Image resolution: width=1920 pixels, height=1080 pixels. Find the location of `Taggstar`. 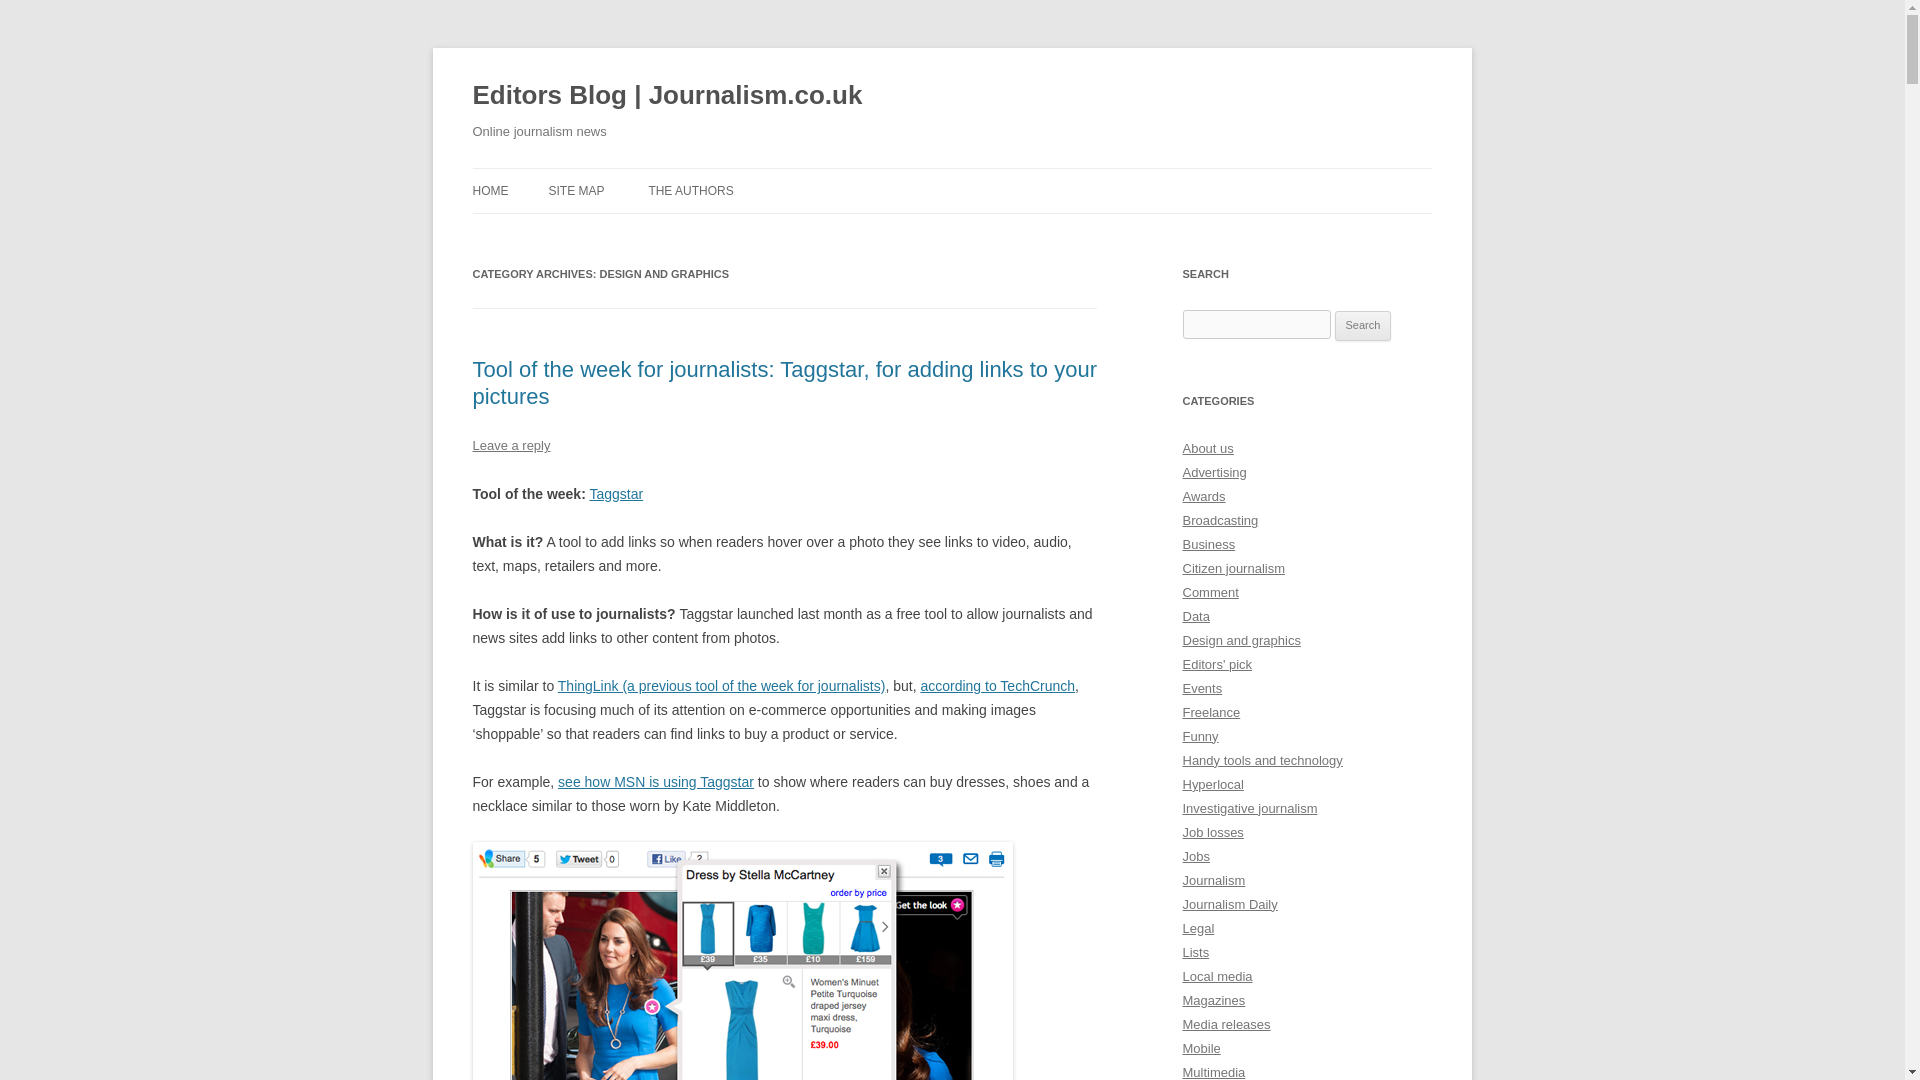

Taggstar is located at coordinates (616, 494).